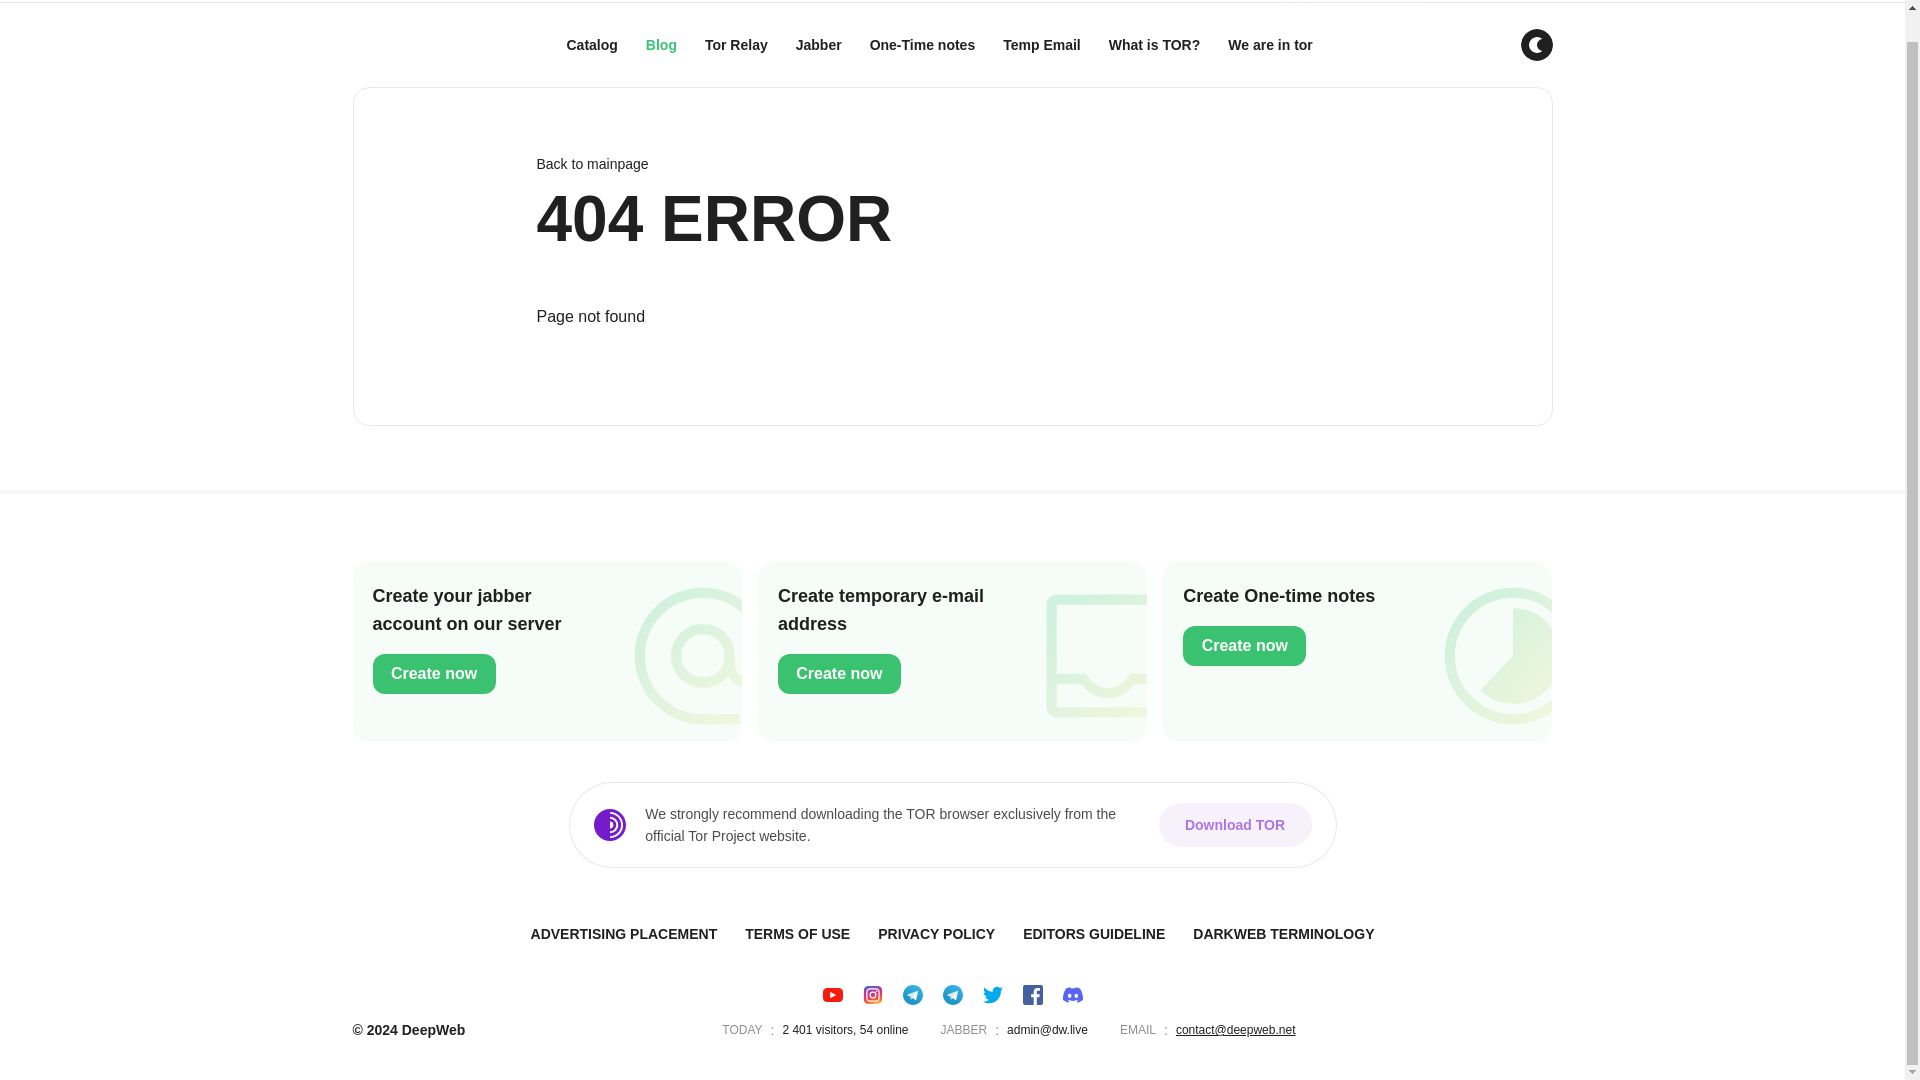  Describe the element at coordinates (592, 45) in the screenshot. I see `TERMS OF USE` at that location.